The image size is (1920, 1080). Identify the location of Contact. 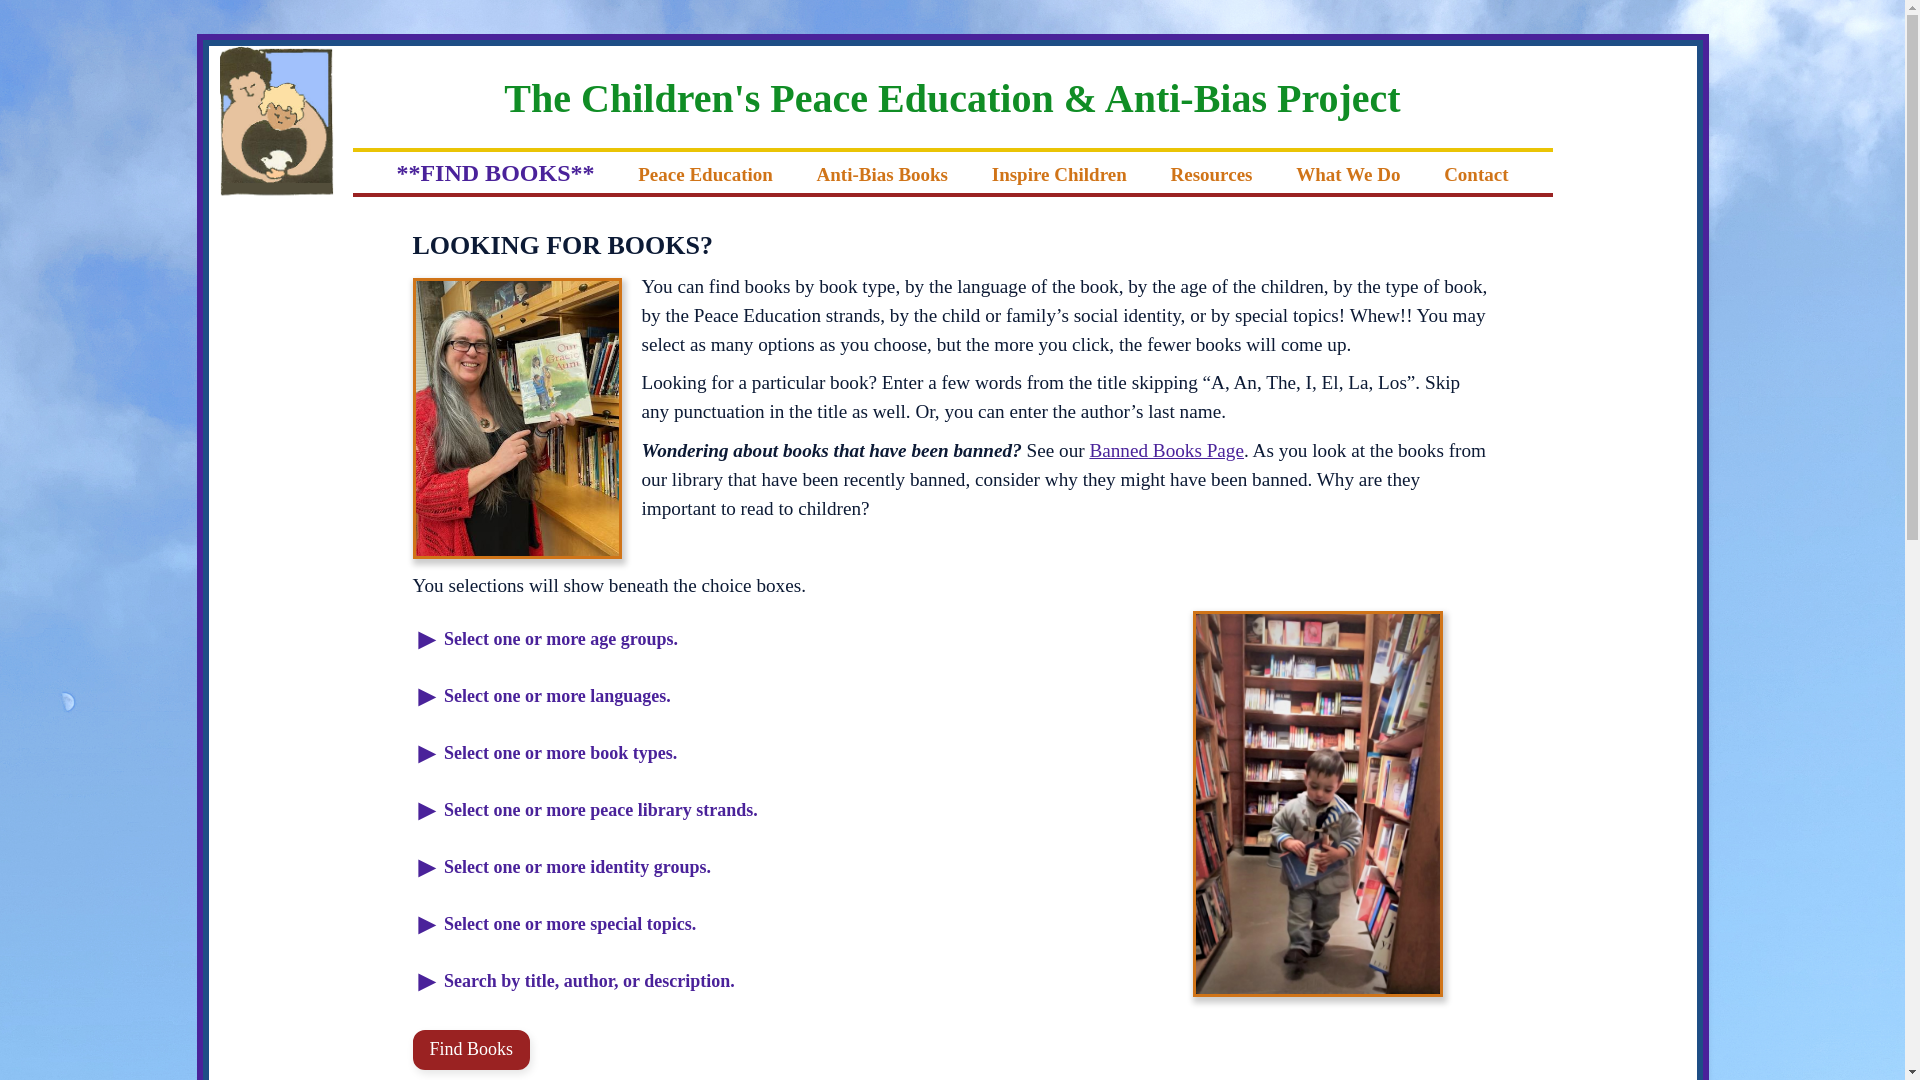
(1476, 173).